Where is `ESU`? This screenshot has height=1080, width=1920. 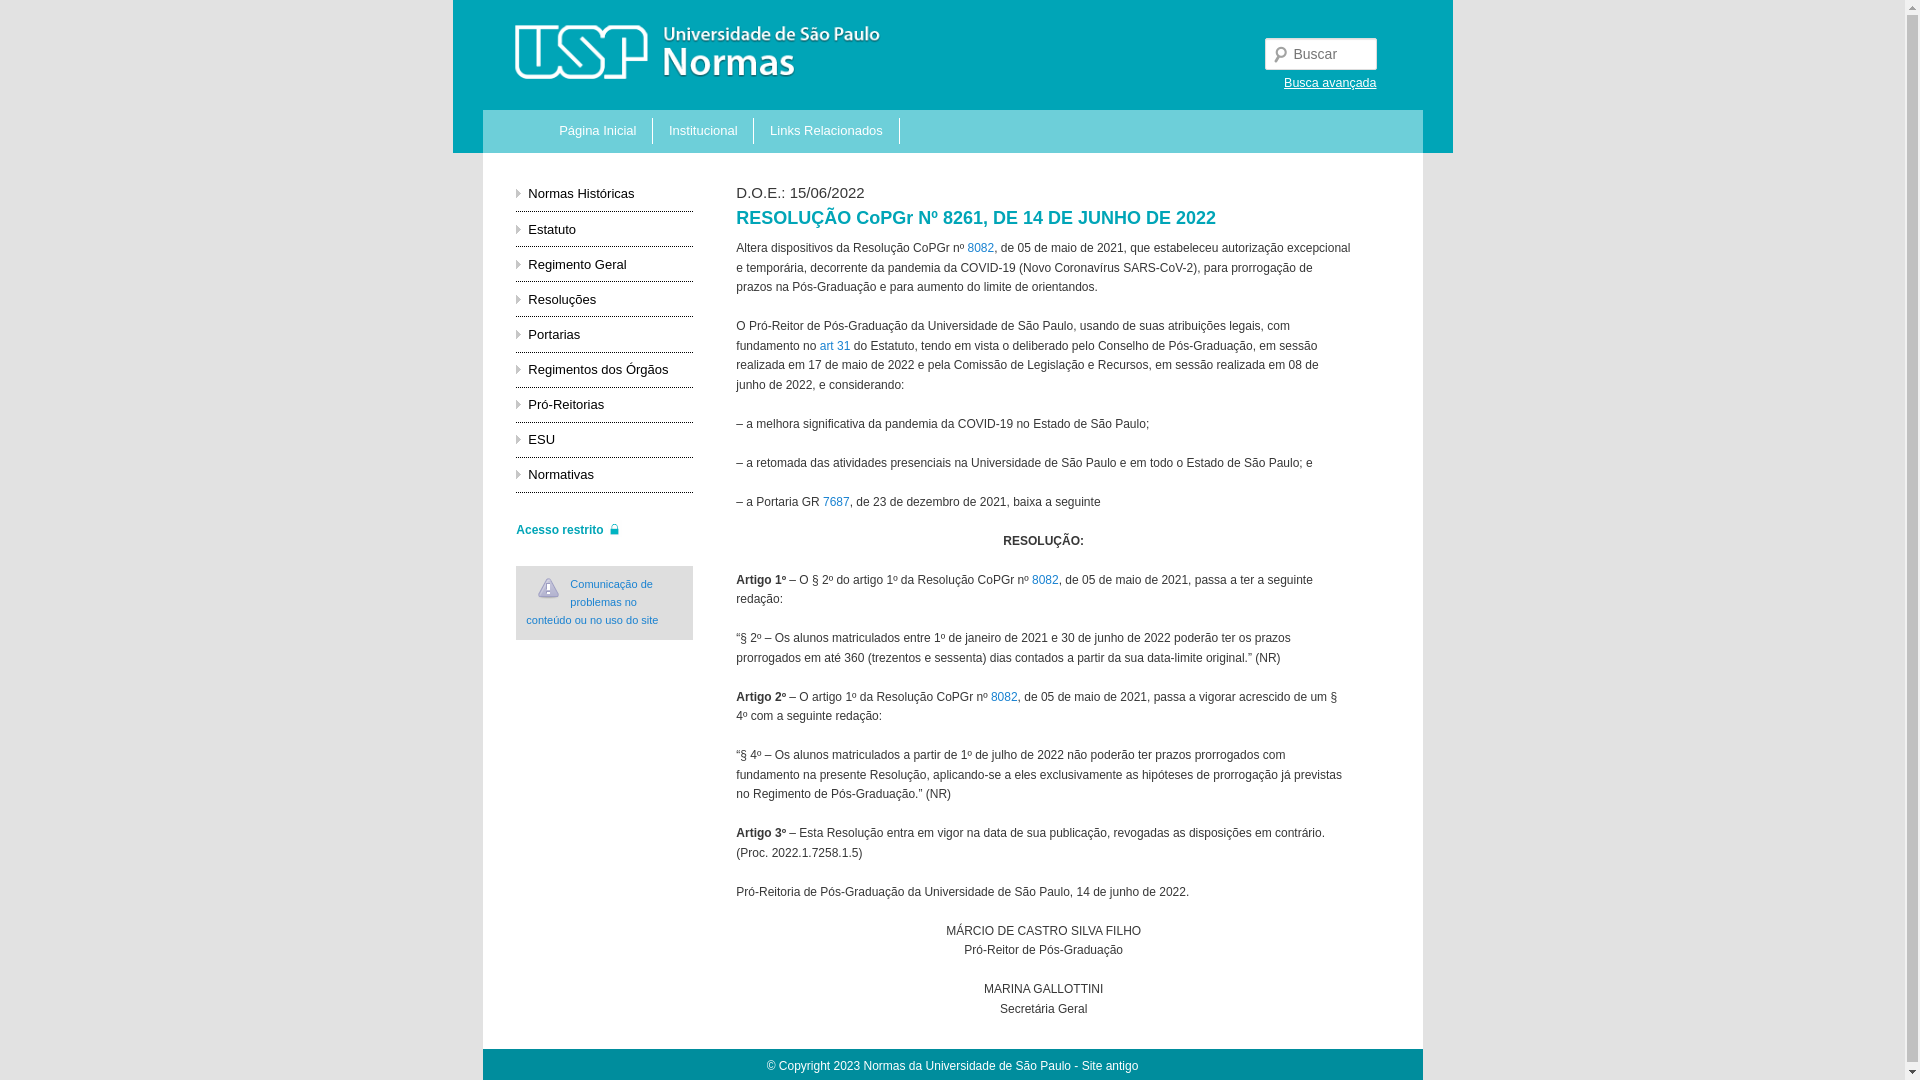
ESU is located at coordinates (542, 439).